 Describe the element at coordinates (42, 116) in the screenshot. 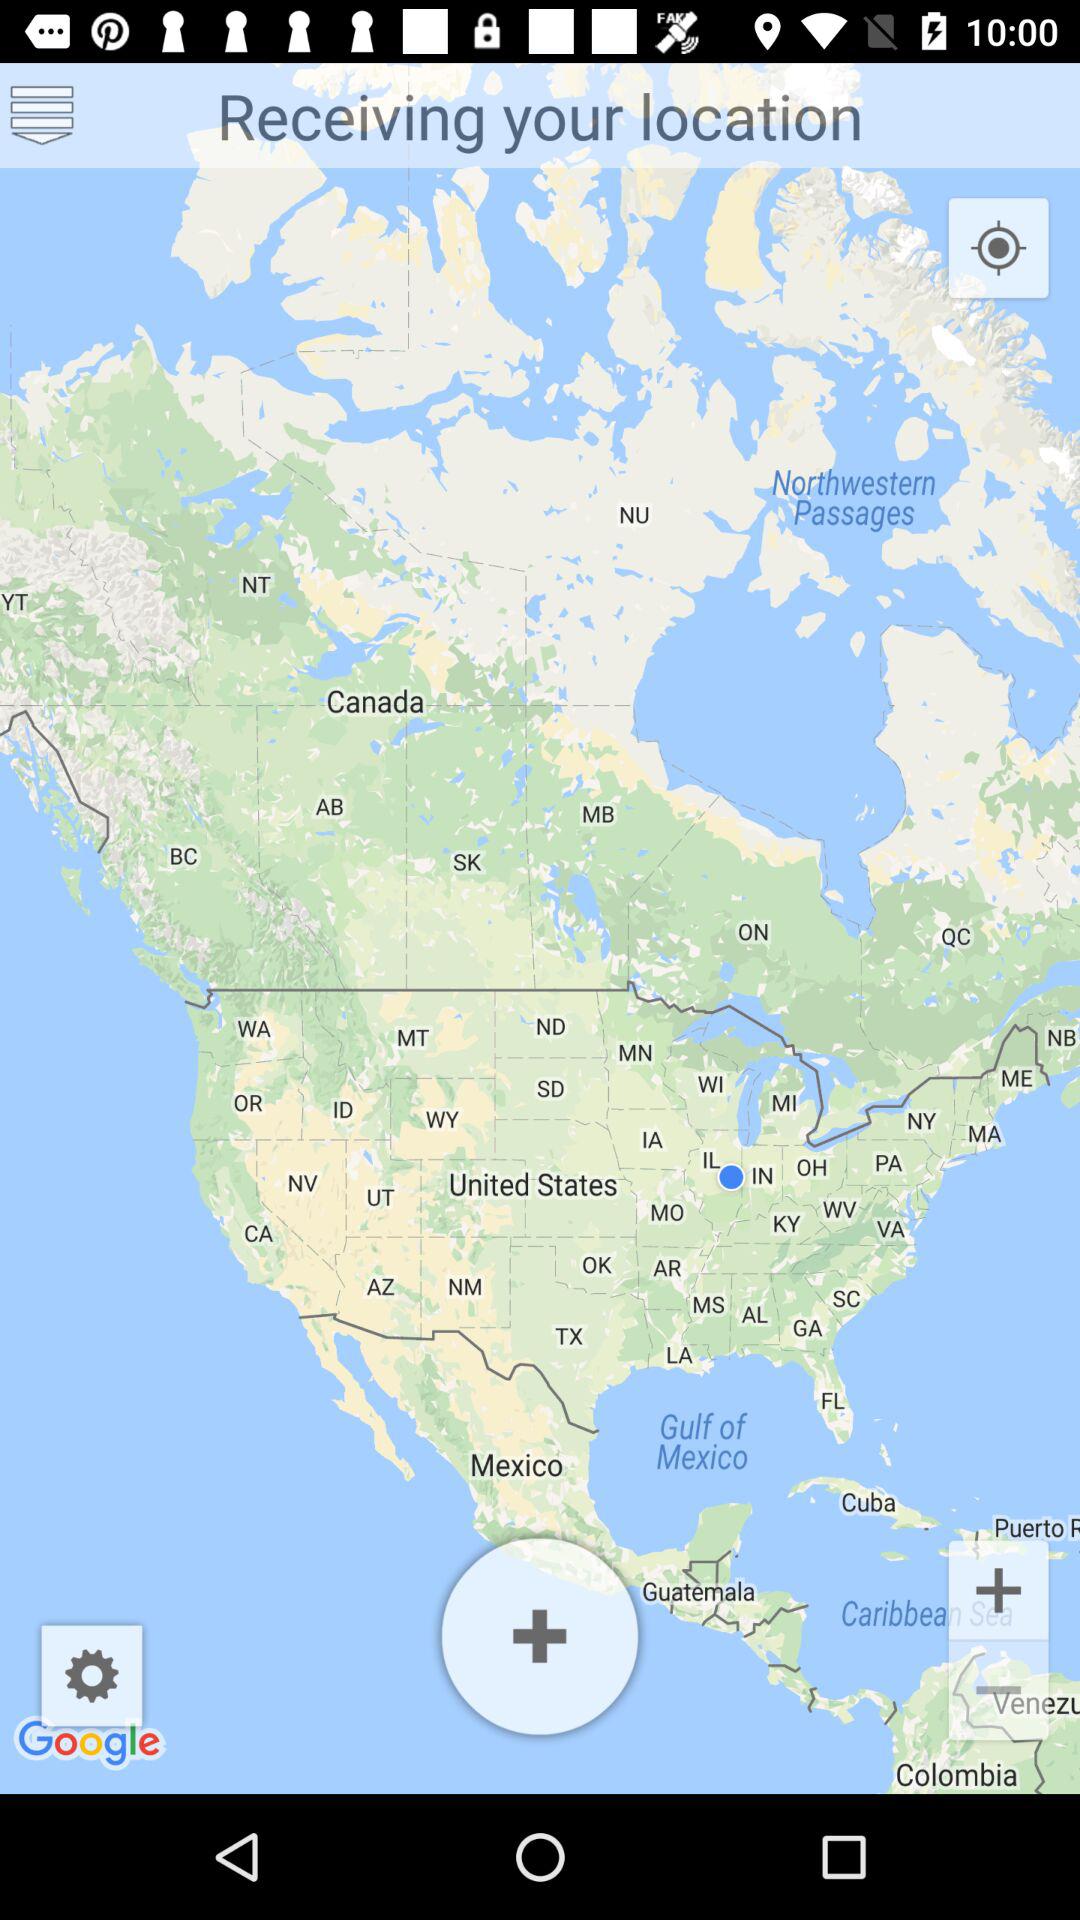

I see `drop down menu` at that location.